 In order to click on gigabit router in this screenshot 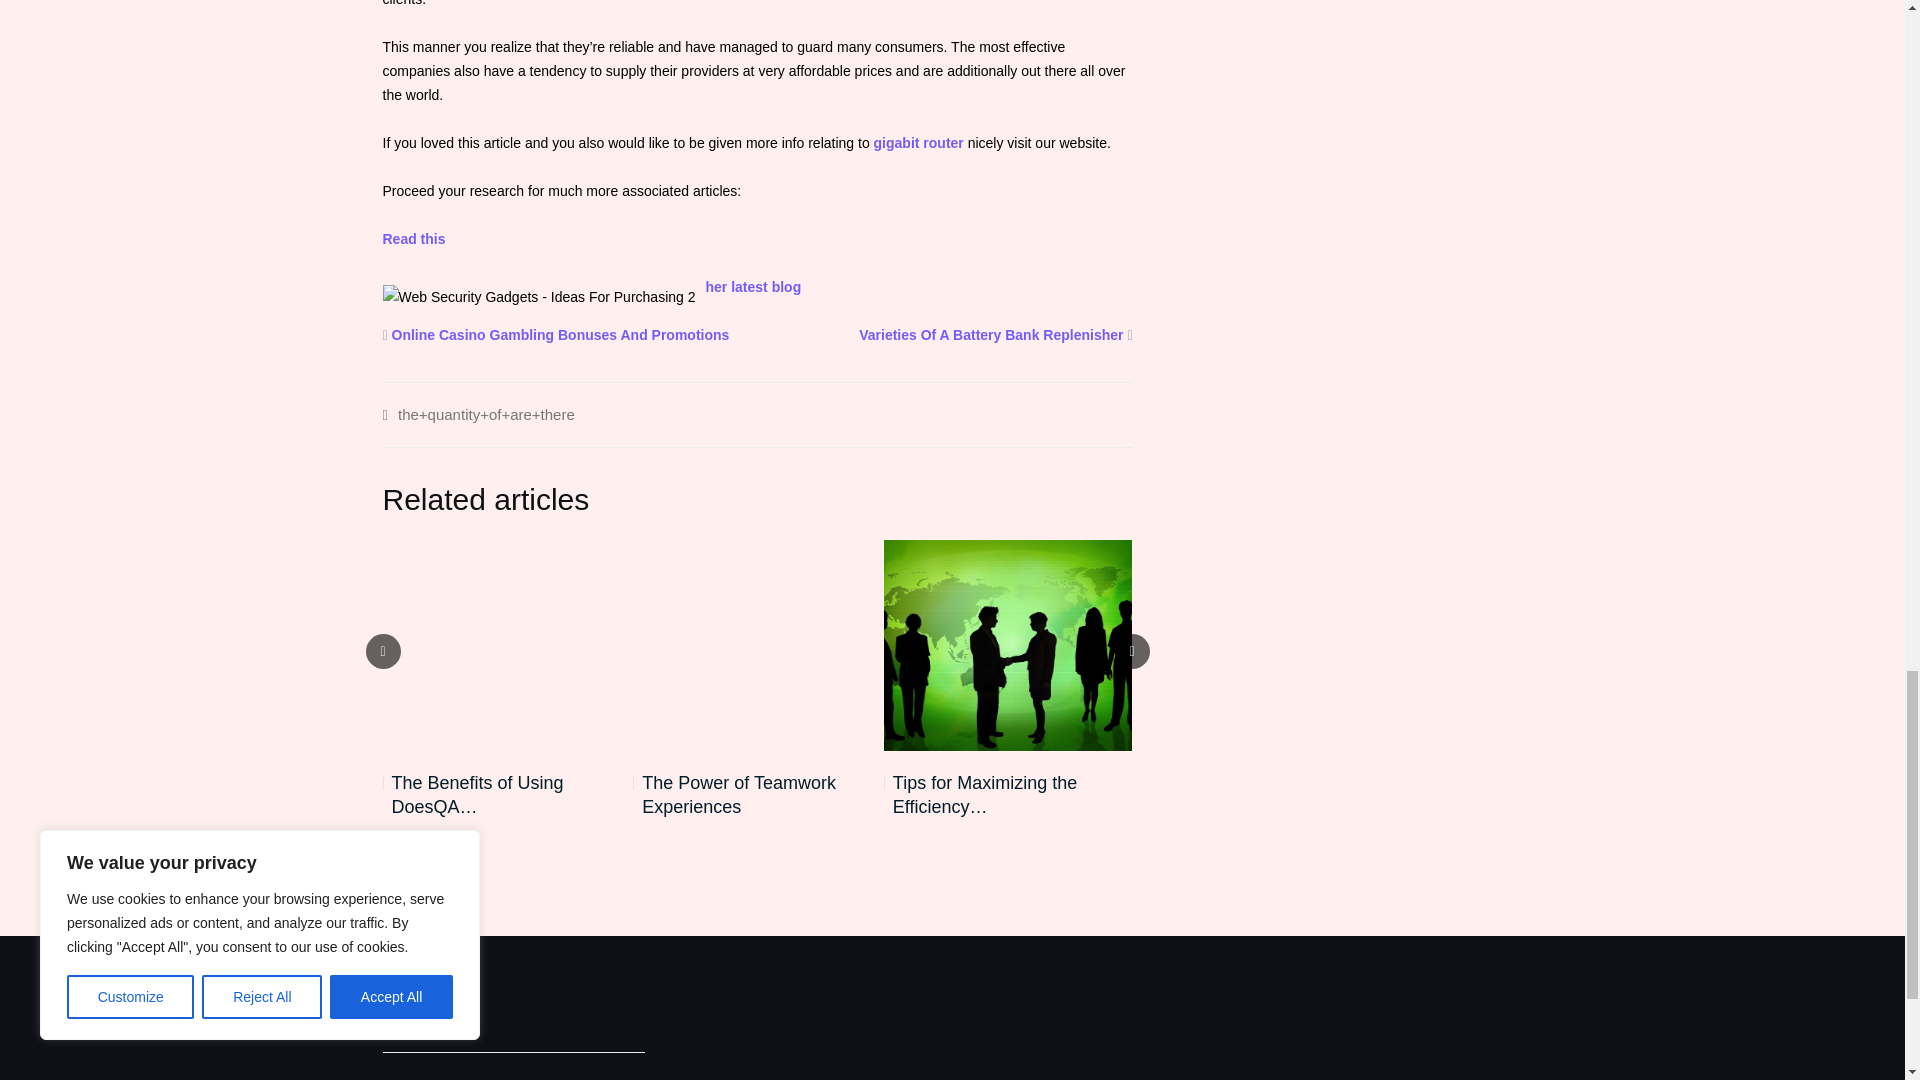, I will do `click(918, 142)`.